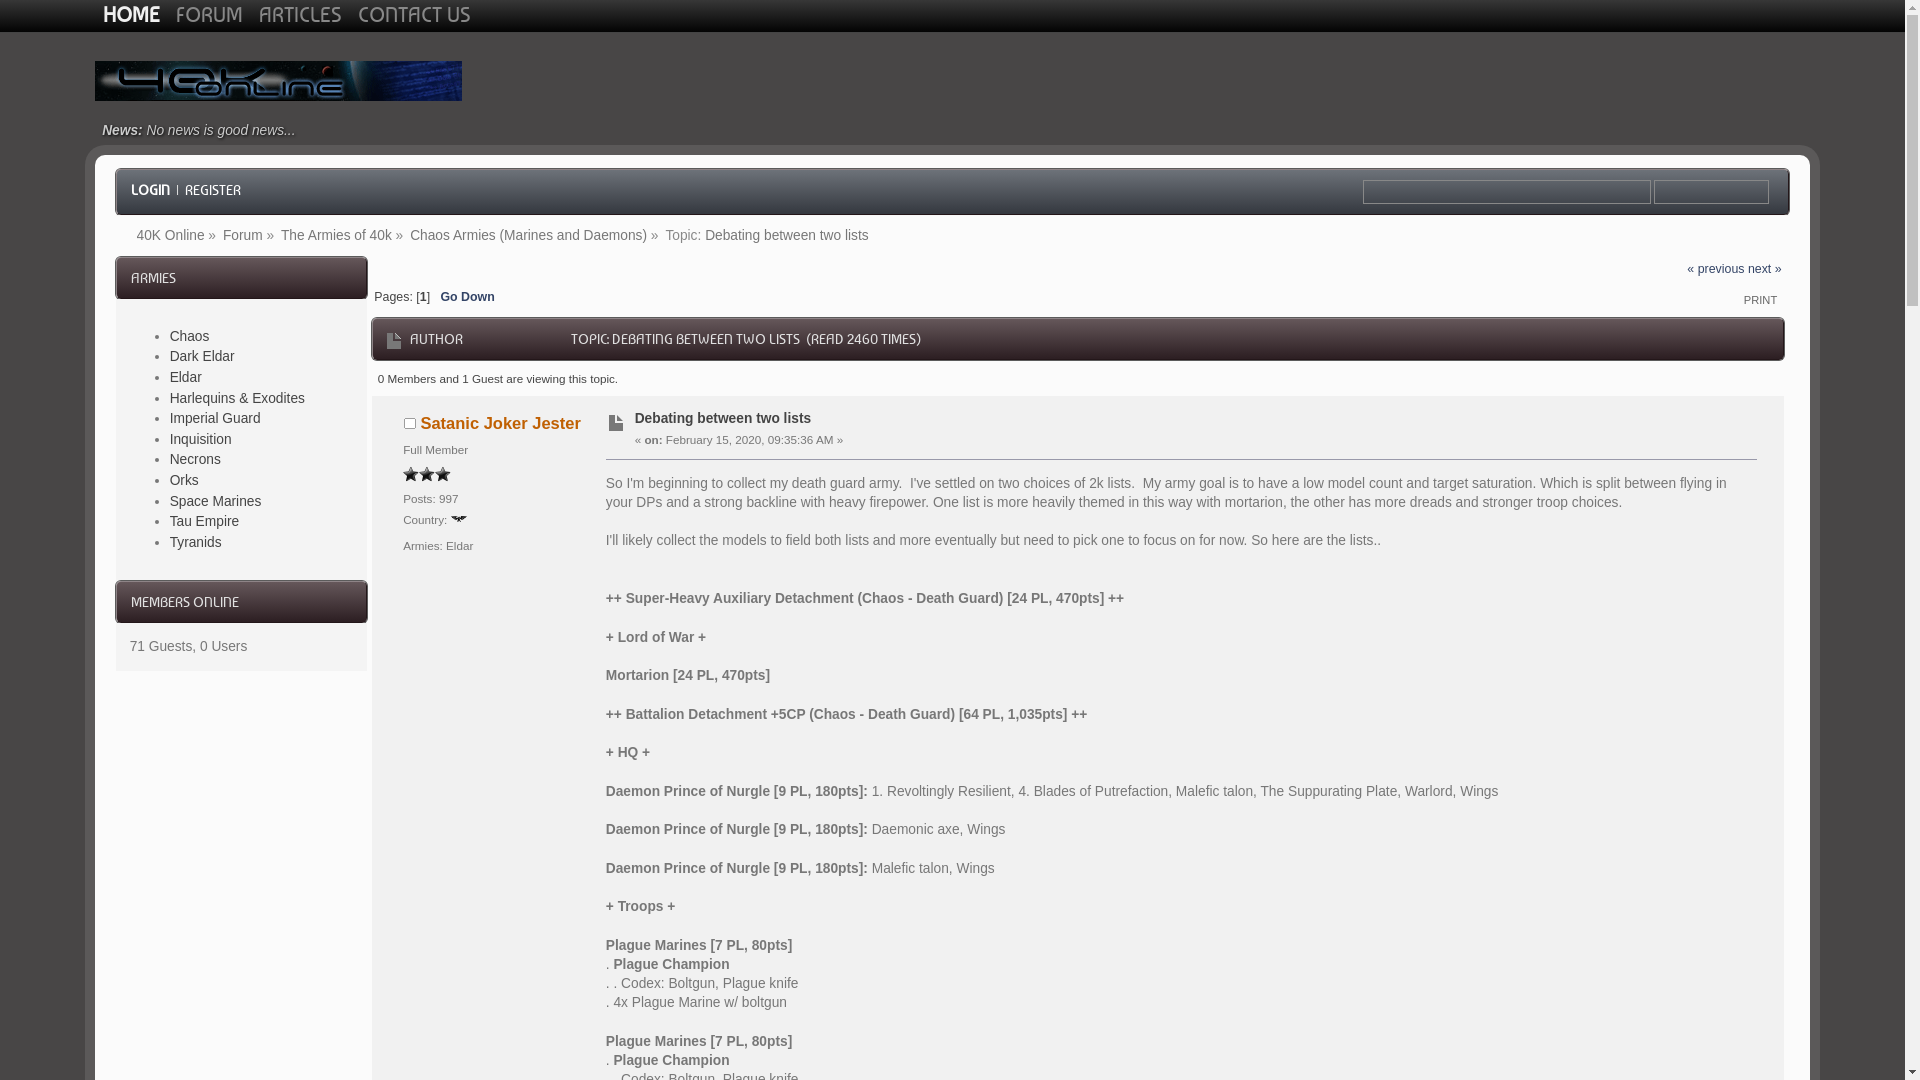 This screenshot has height=1080, width=1920. Describe the element at coordinates (205, 522) in the screenshot. I see `Tau Empire` at that location.